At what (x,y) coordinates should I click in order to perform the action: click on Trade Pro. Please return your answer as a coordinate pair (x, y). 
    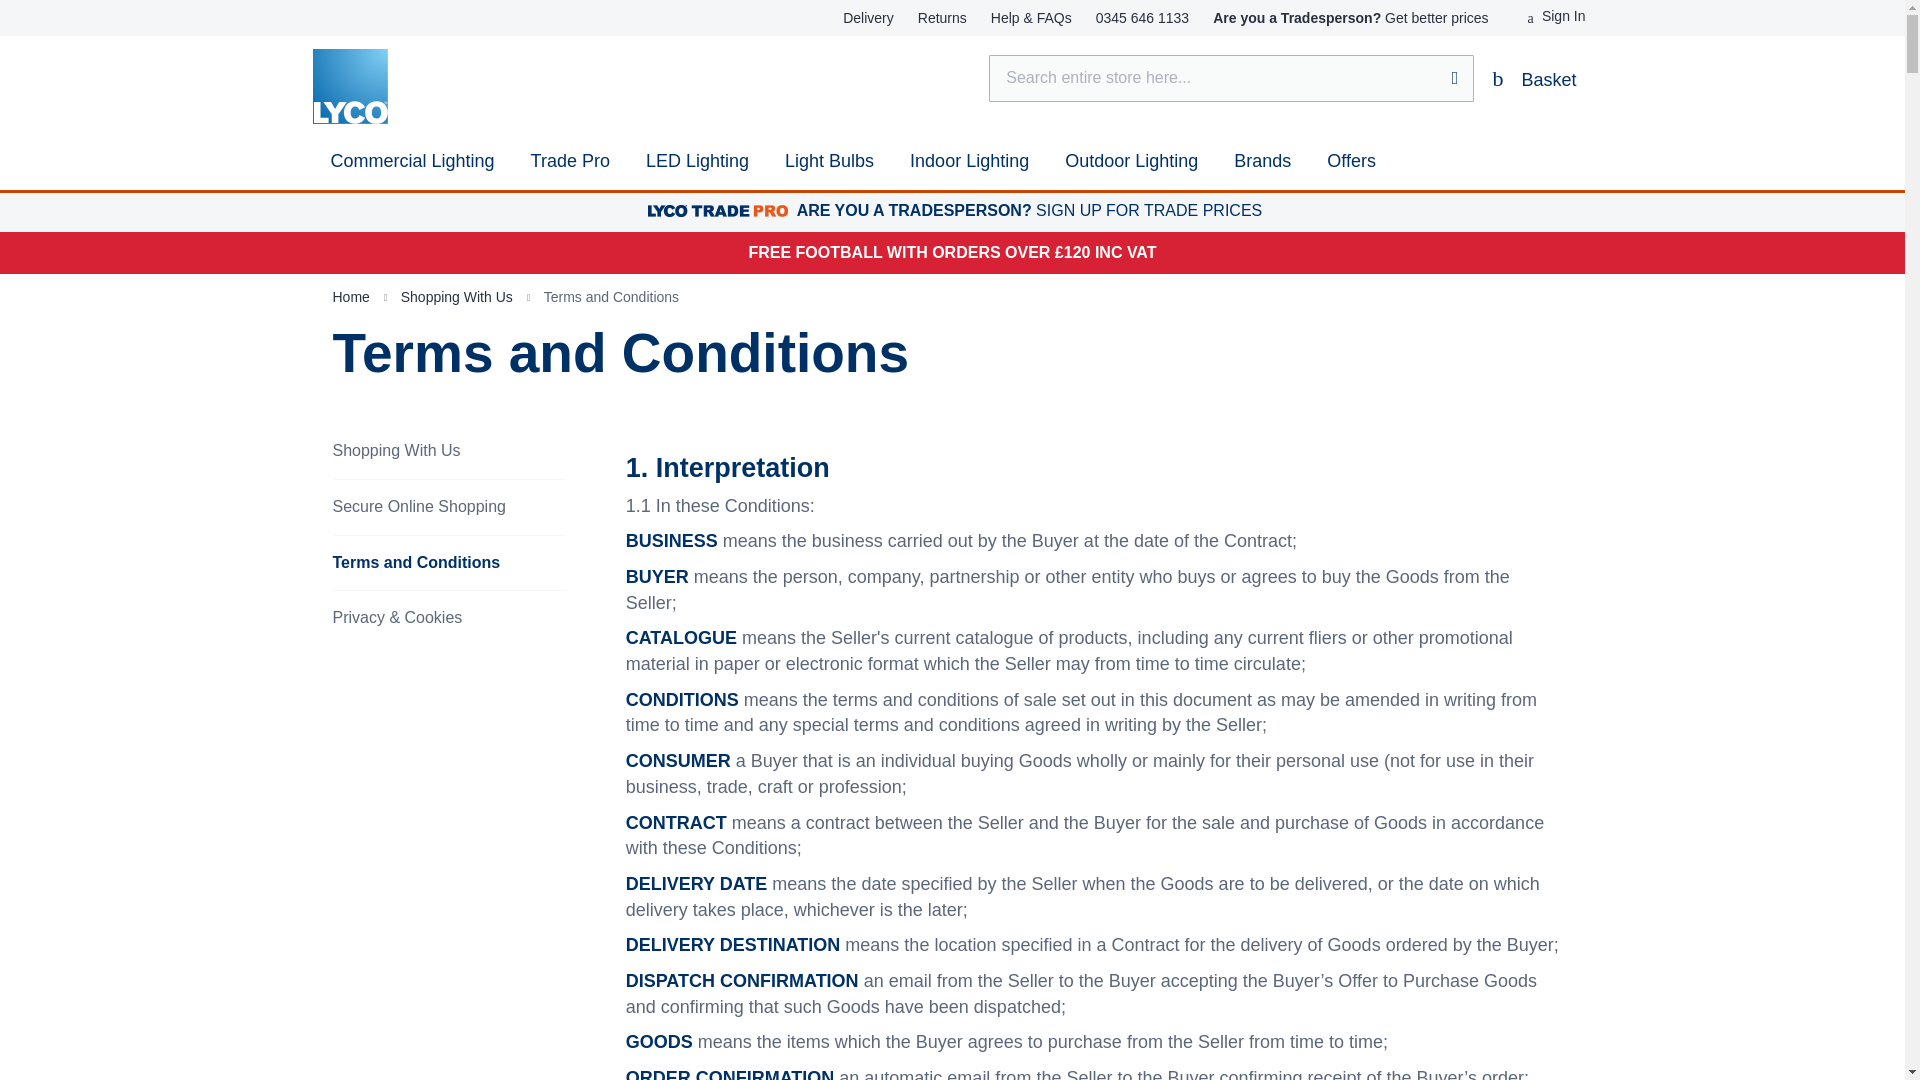
    Looking at the image, I should click on (570, 162).